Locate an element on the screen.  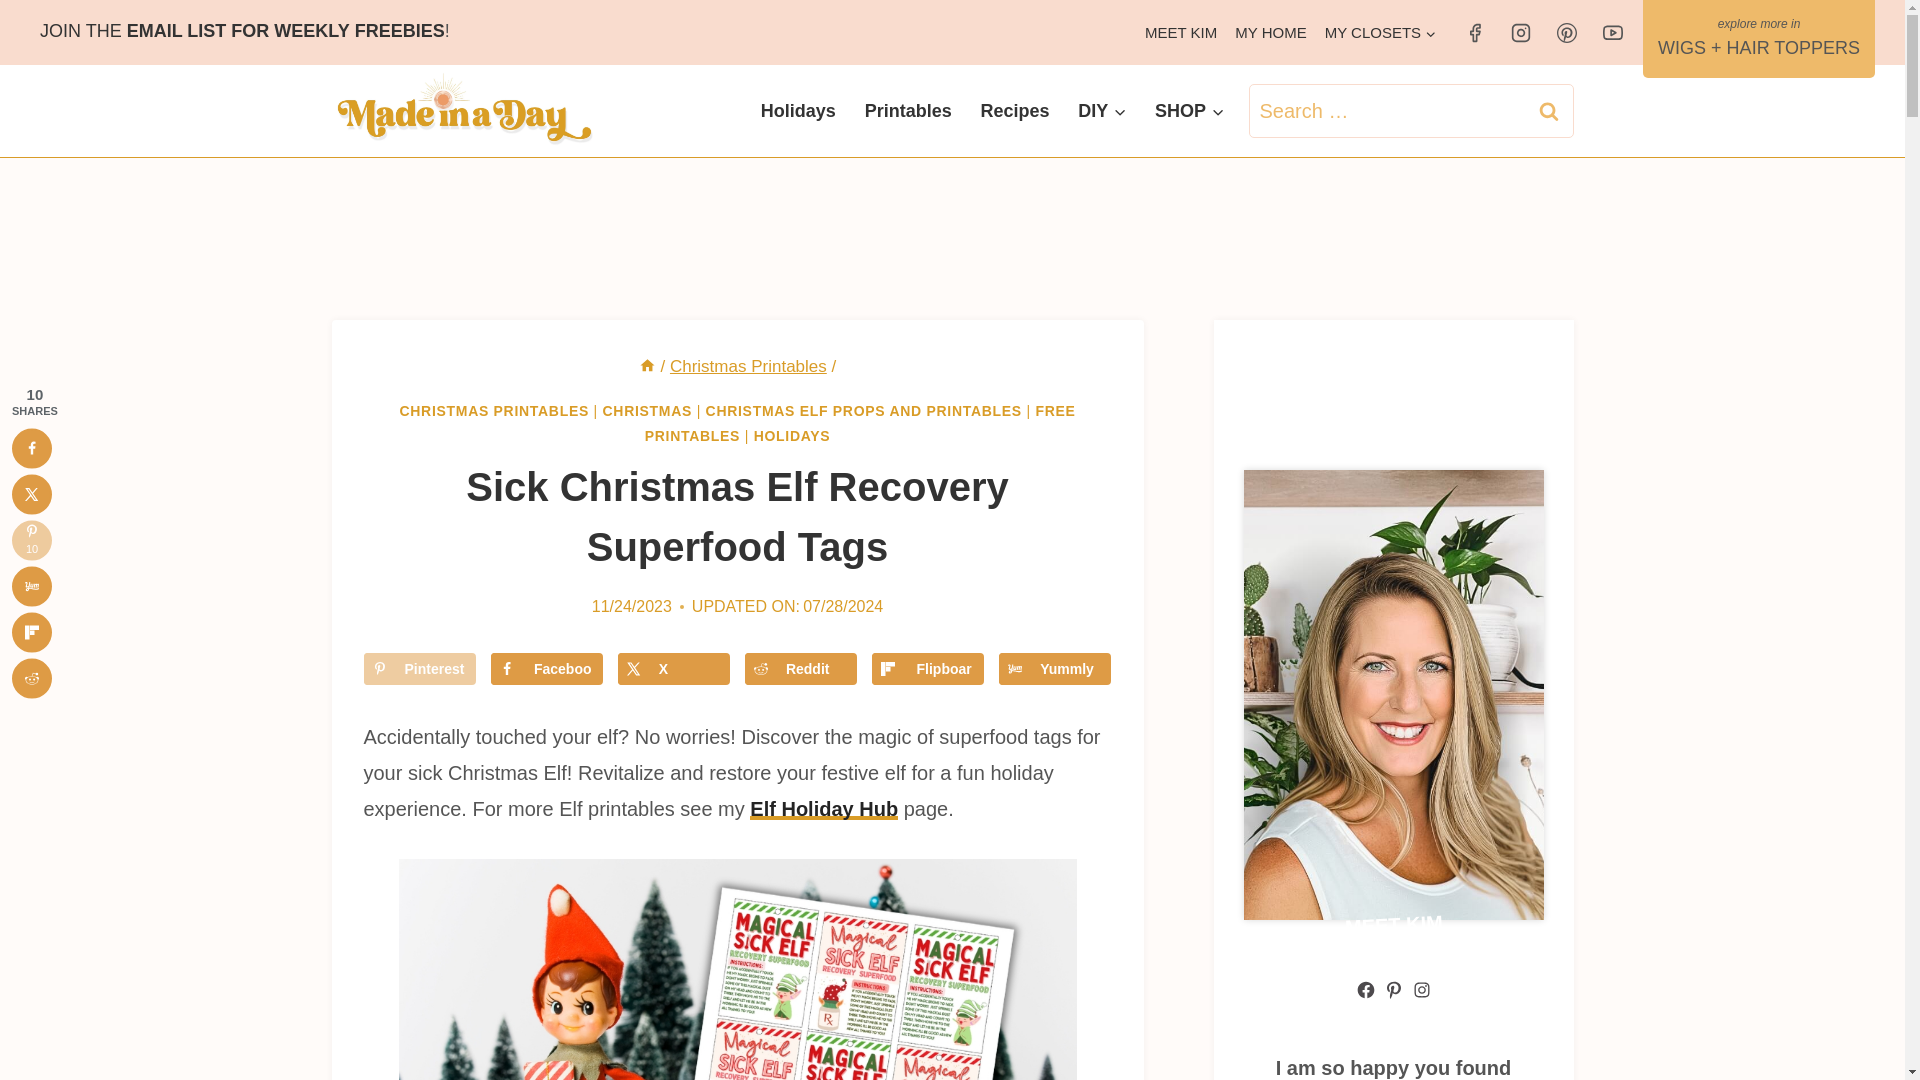
MY HOME is located at coordinates (1270, 32).